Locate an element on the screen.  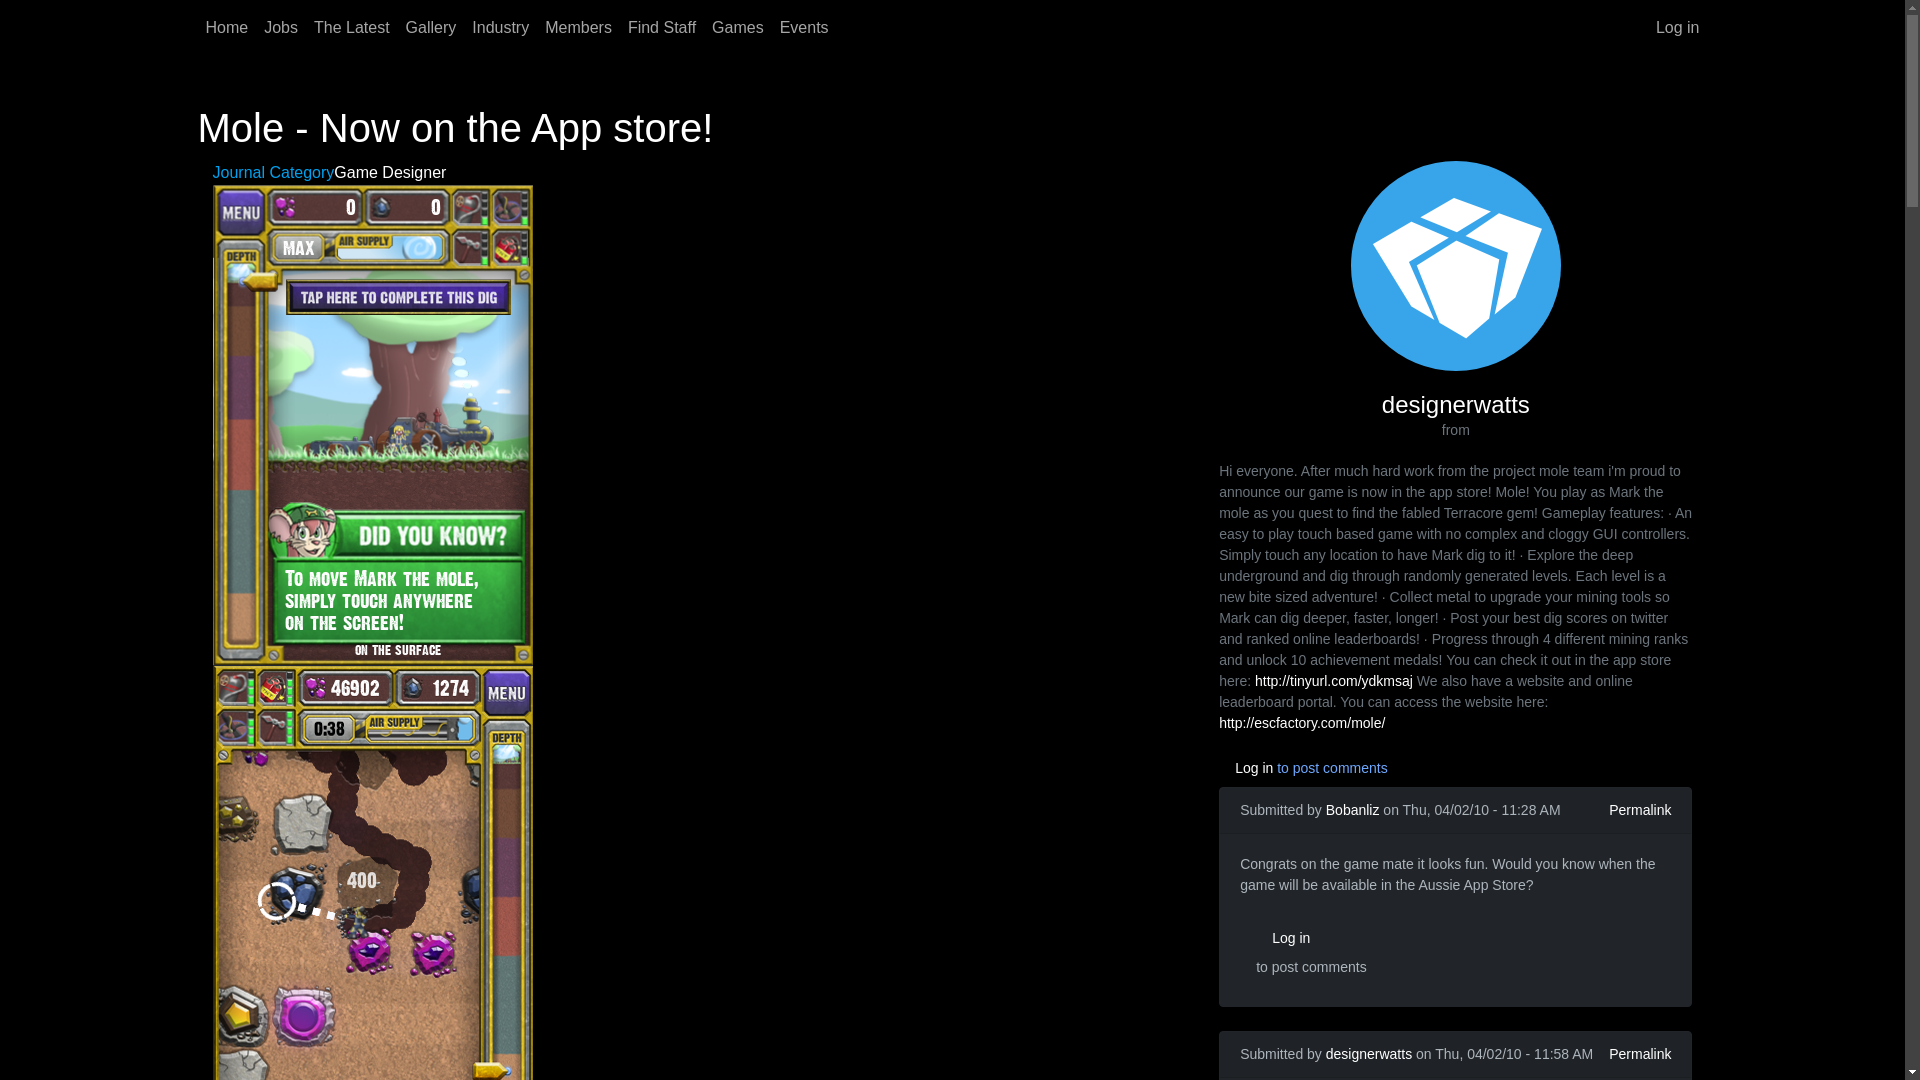
Mole - Now on the App store! is located at coordinates (371, 903).